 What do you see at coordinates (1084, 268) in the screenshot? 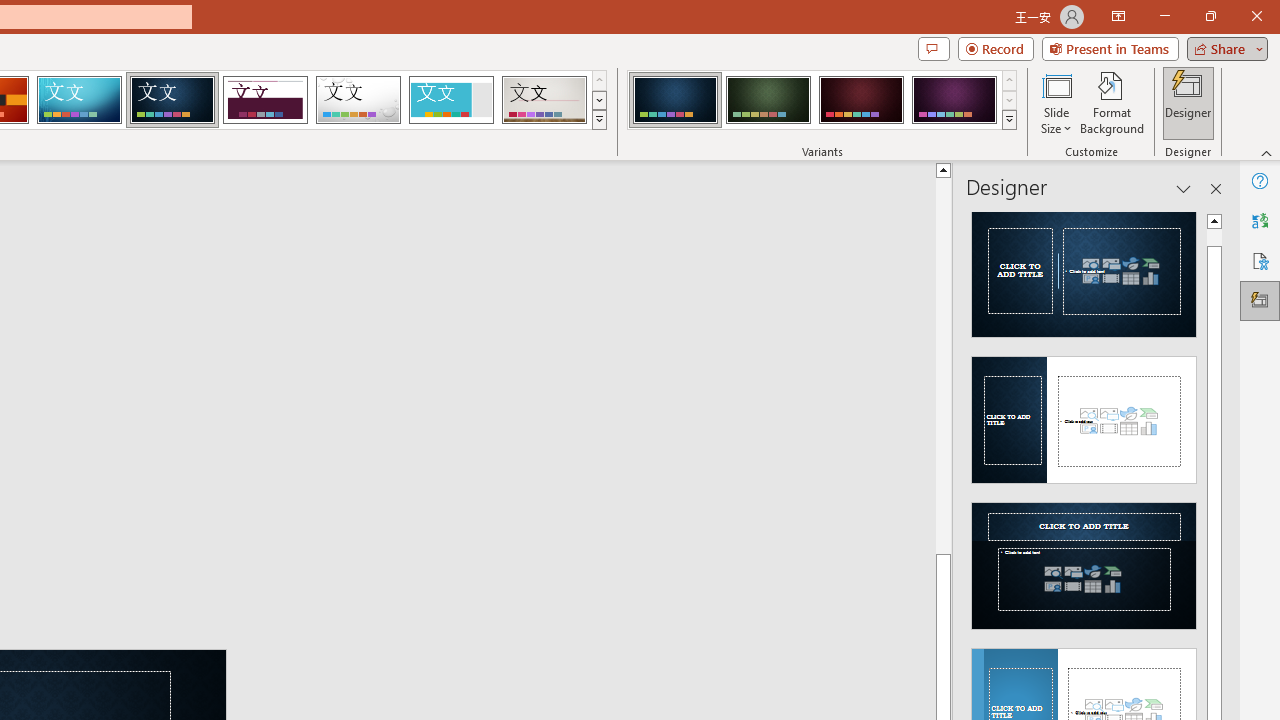
I see `Recommended Design: Design Idea` at bounding box center [1084, 268].